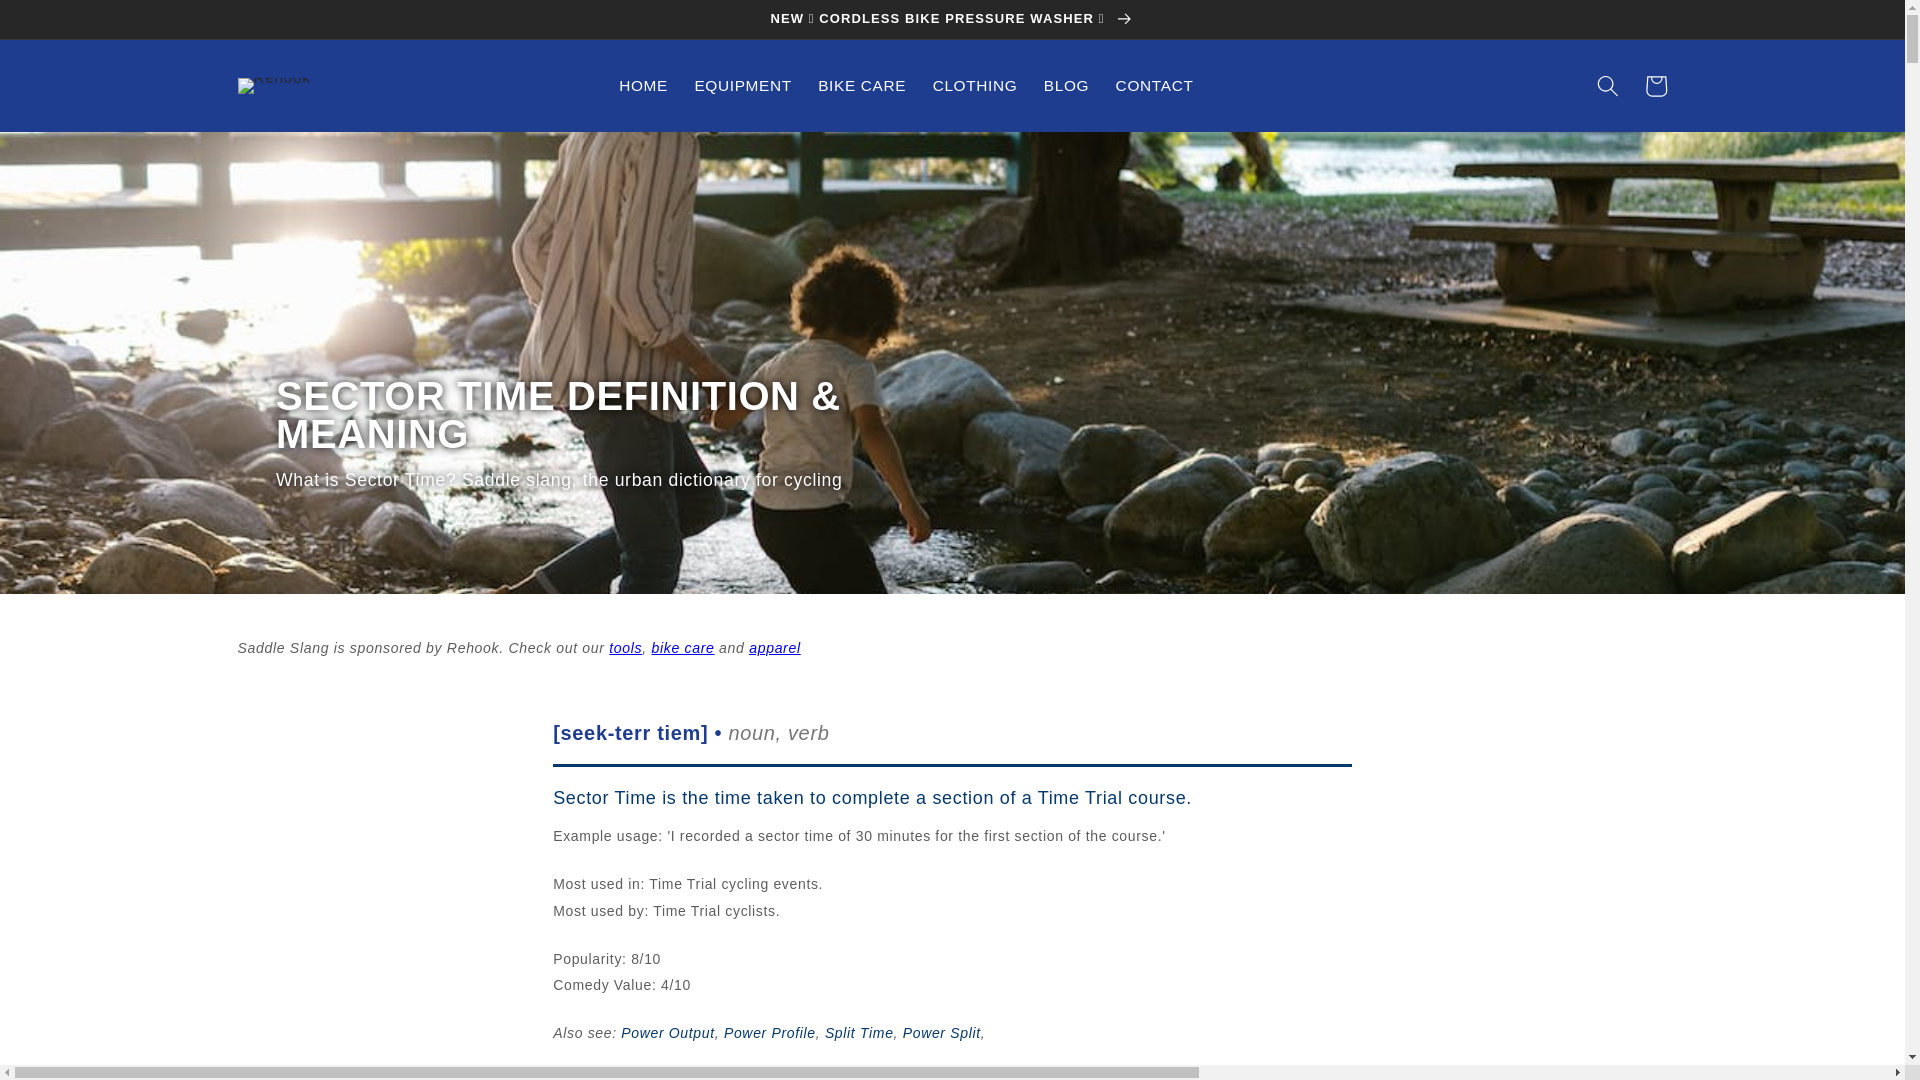 The height and width of the screenshot is (1080, 1920). Describe the element at coordinates (774, 648) in the screenshot. I see `apparel` at that location.